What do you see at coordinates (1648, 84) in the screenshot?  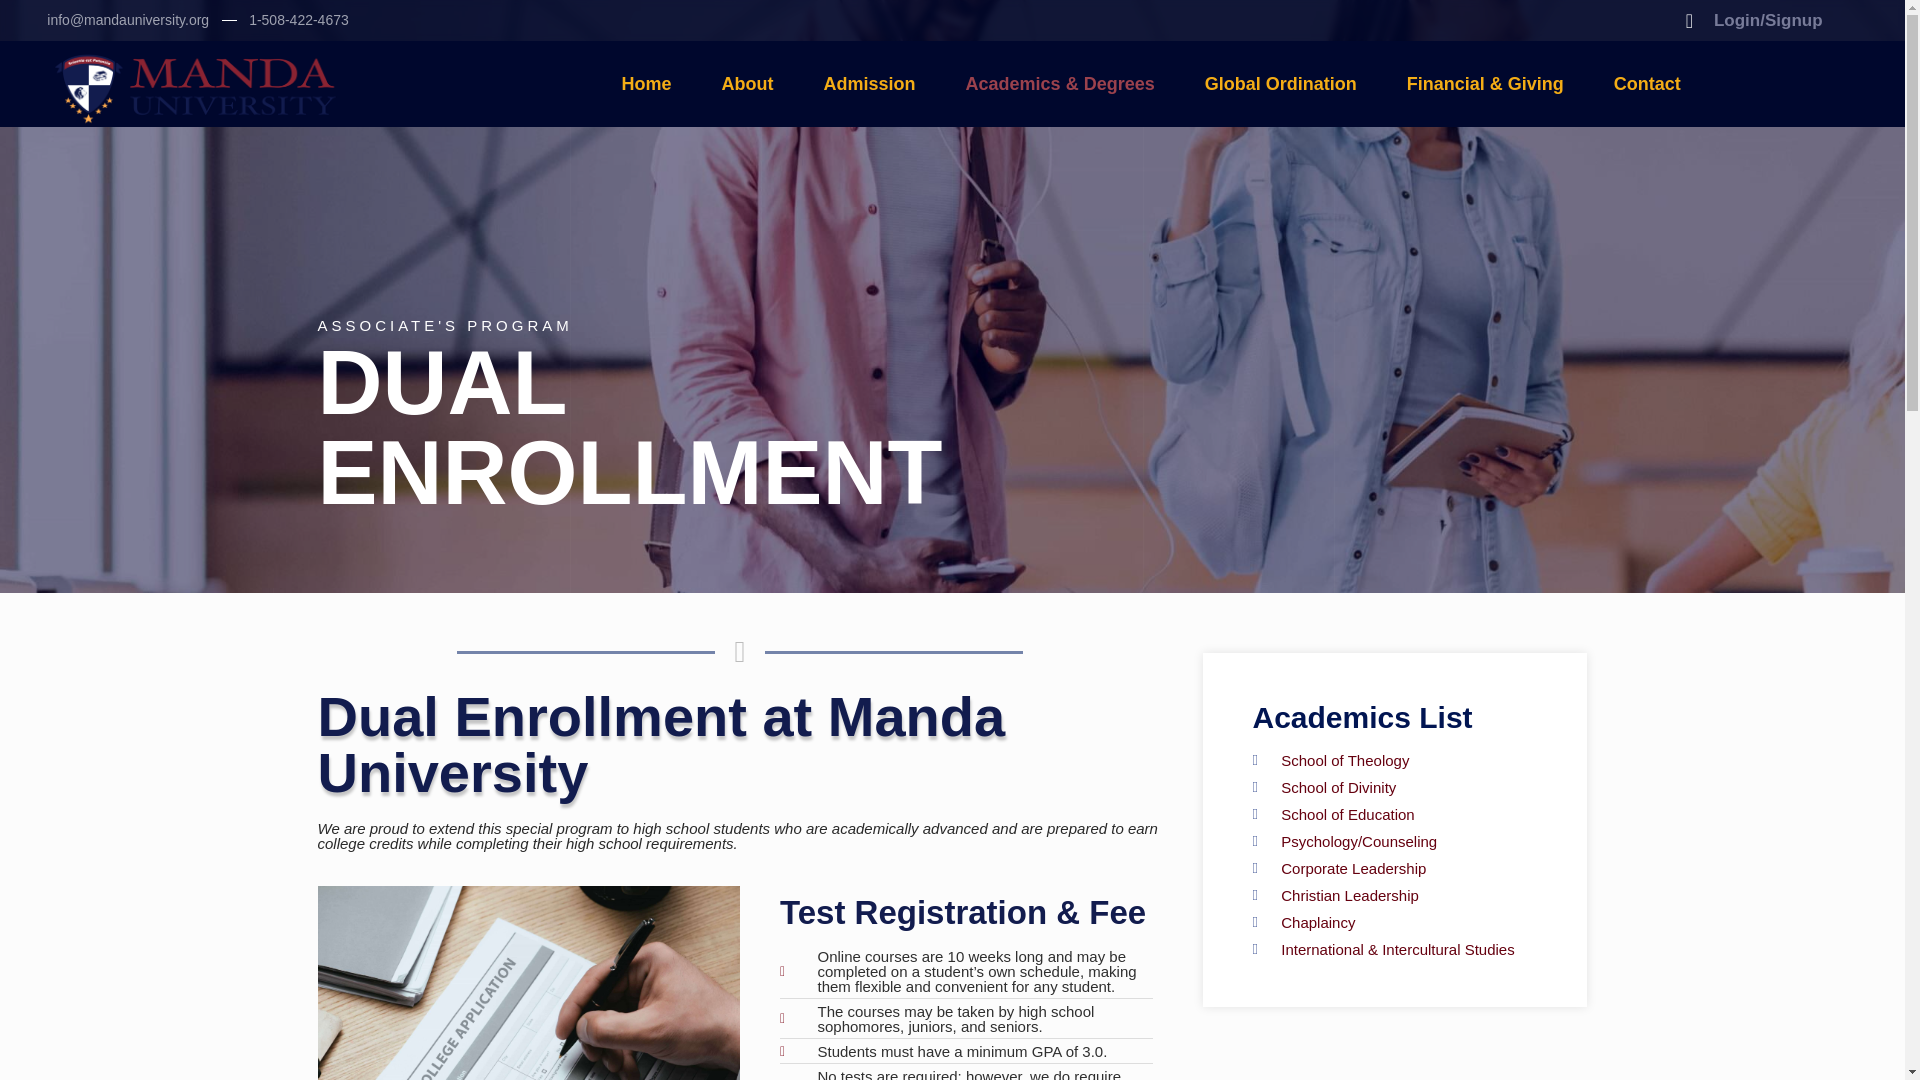 I see `Contact` at bounding box center [1648, 84].